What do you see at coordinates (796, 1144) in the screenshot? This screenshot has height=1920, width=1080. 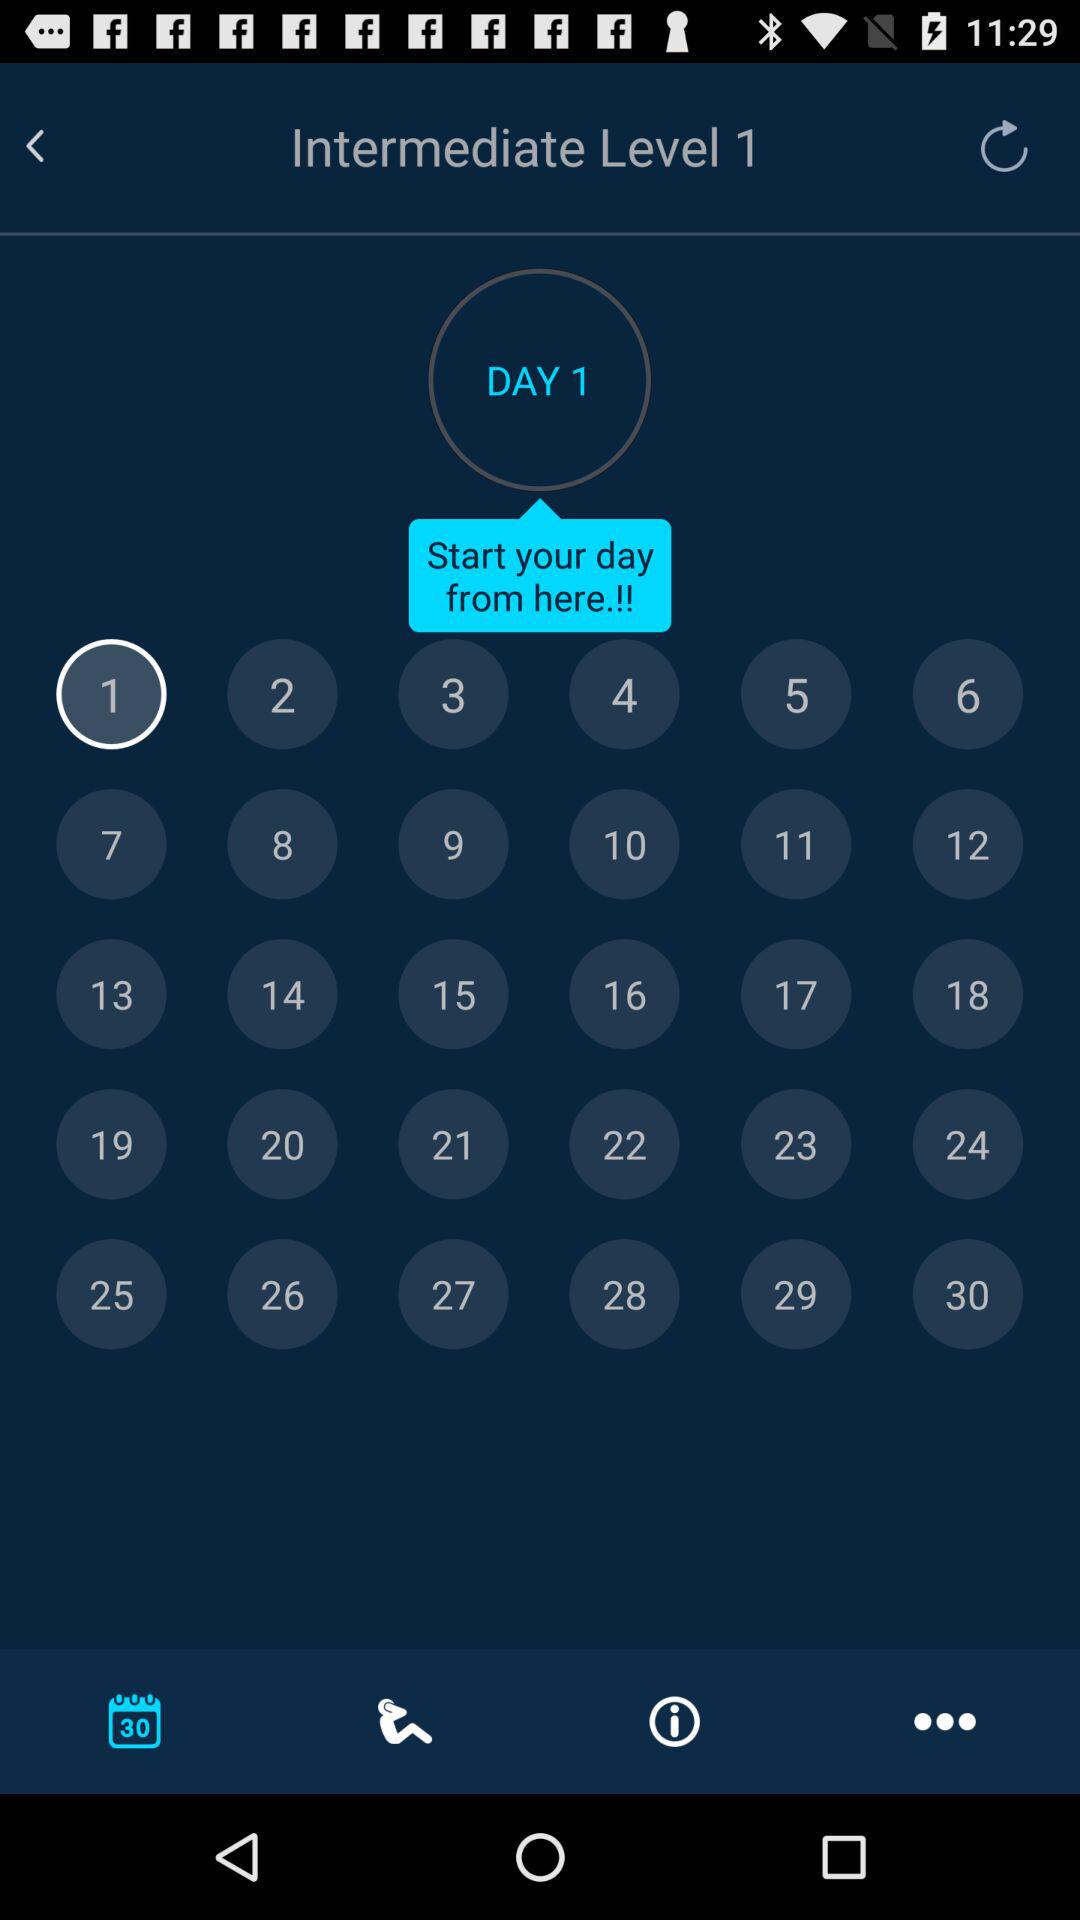 I see `go to day 23` at bounding box center [796, 1144].